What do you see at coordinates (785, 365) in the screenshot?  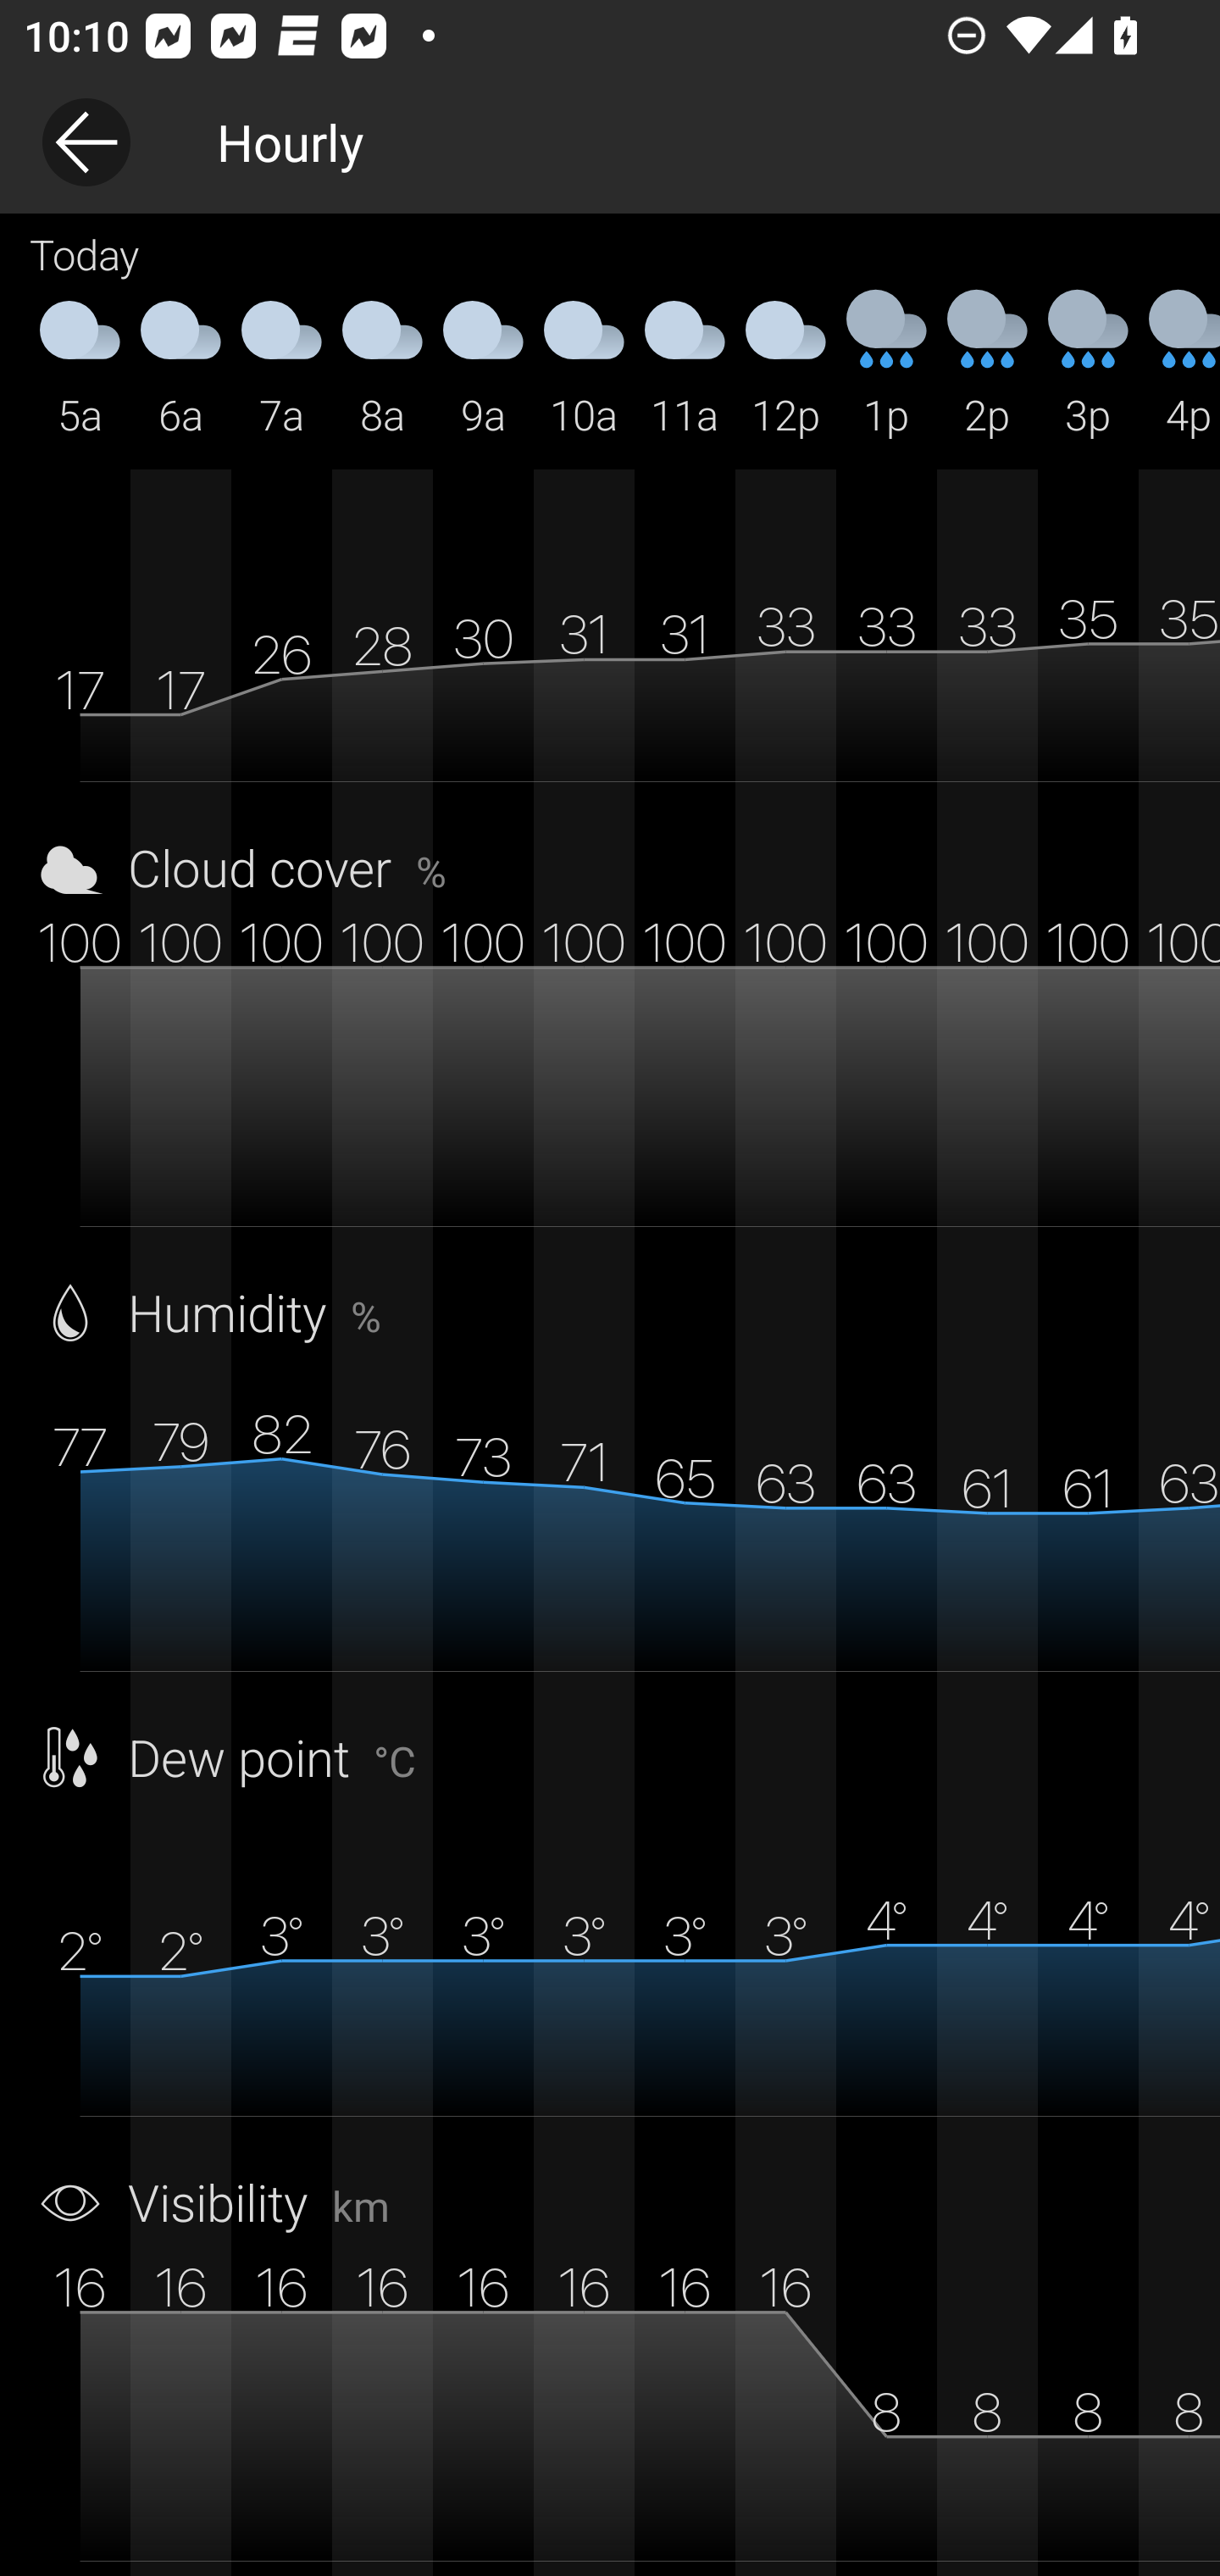 I see `12p` at bounding box center [785, 365].